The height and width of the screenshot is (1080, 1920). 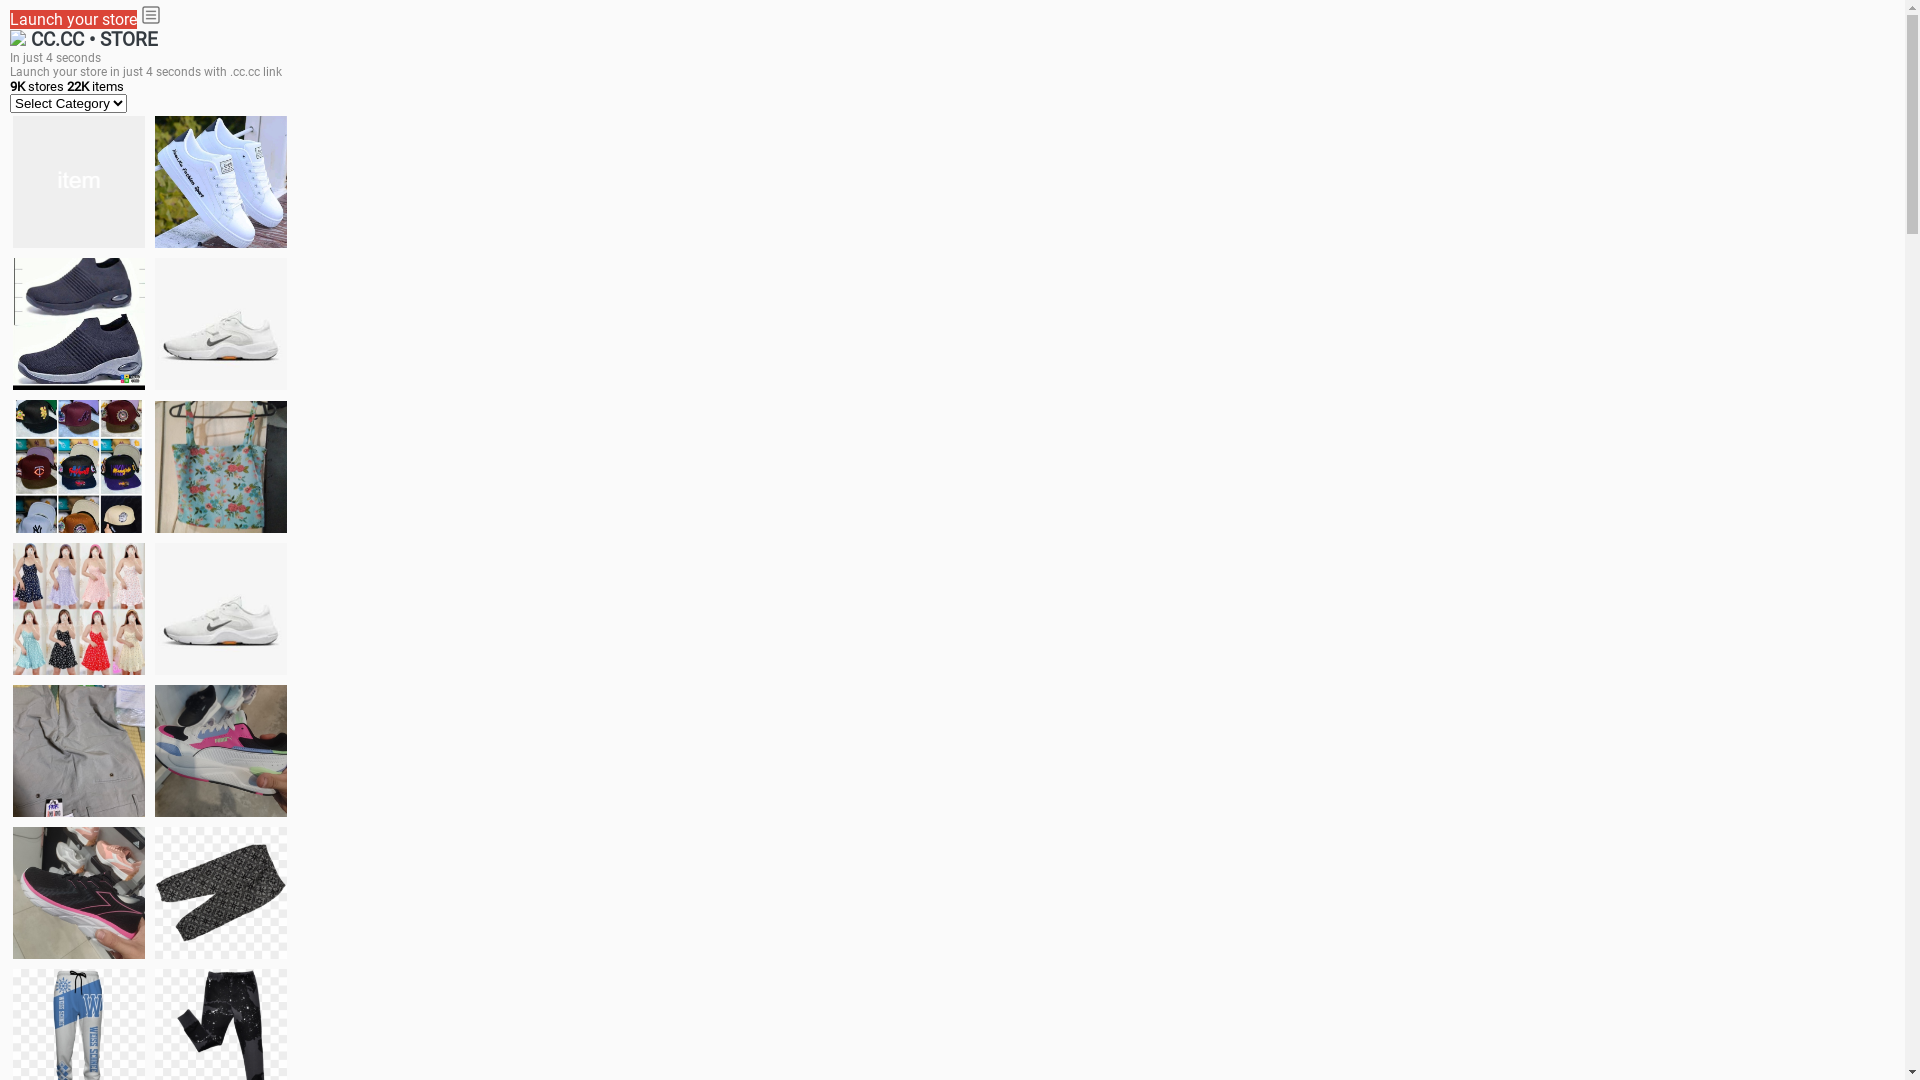 I want to click on Short pant, so click(x=221, y=892).